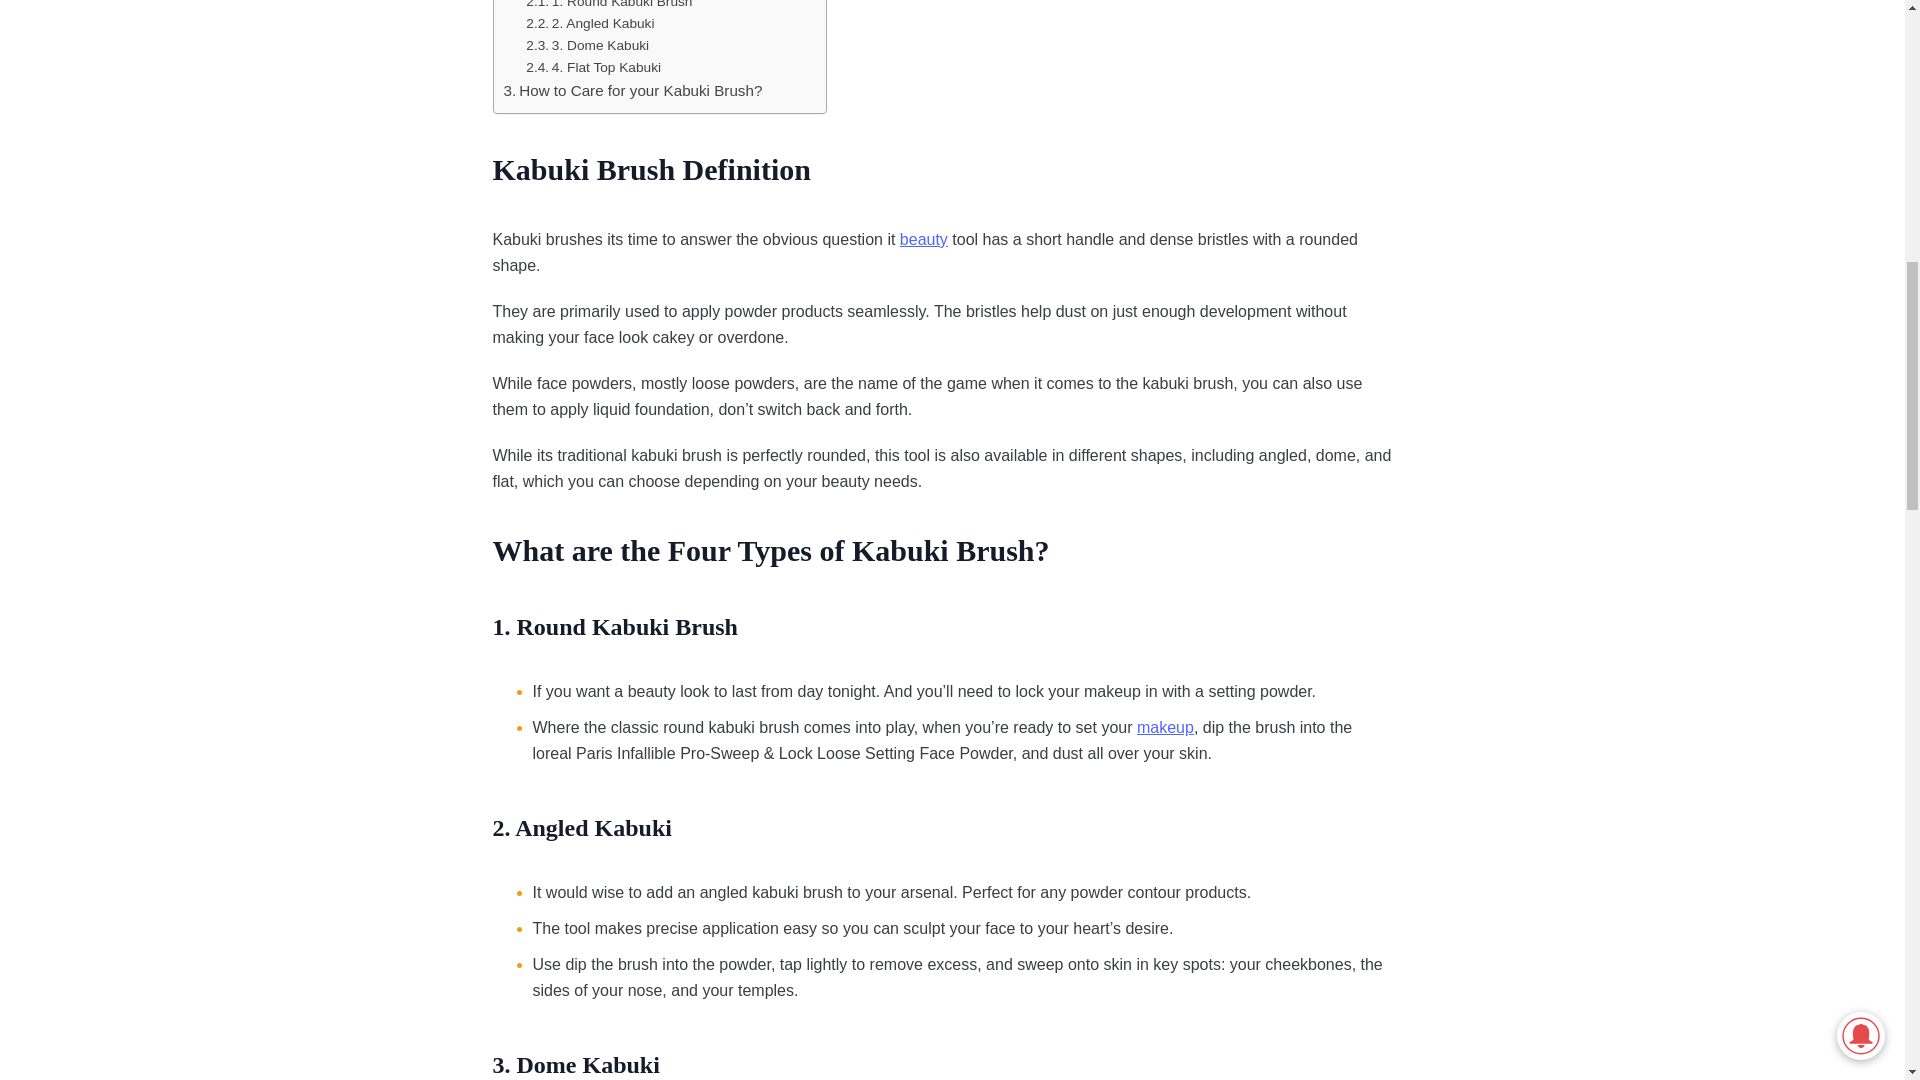 The height and width of the screenshot is (1080, 1920). Describe the element at coordinates (593, 68) in the screenshot. I see `4. Flat Top Kabuki` at that location.